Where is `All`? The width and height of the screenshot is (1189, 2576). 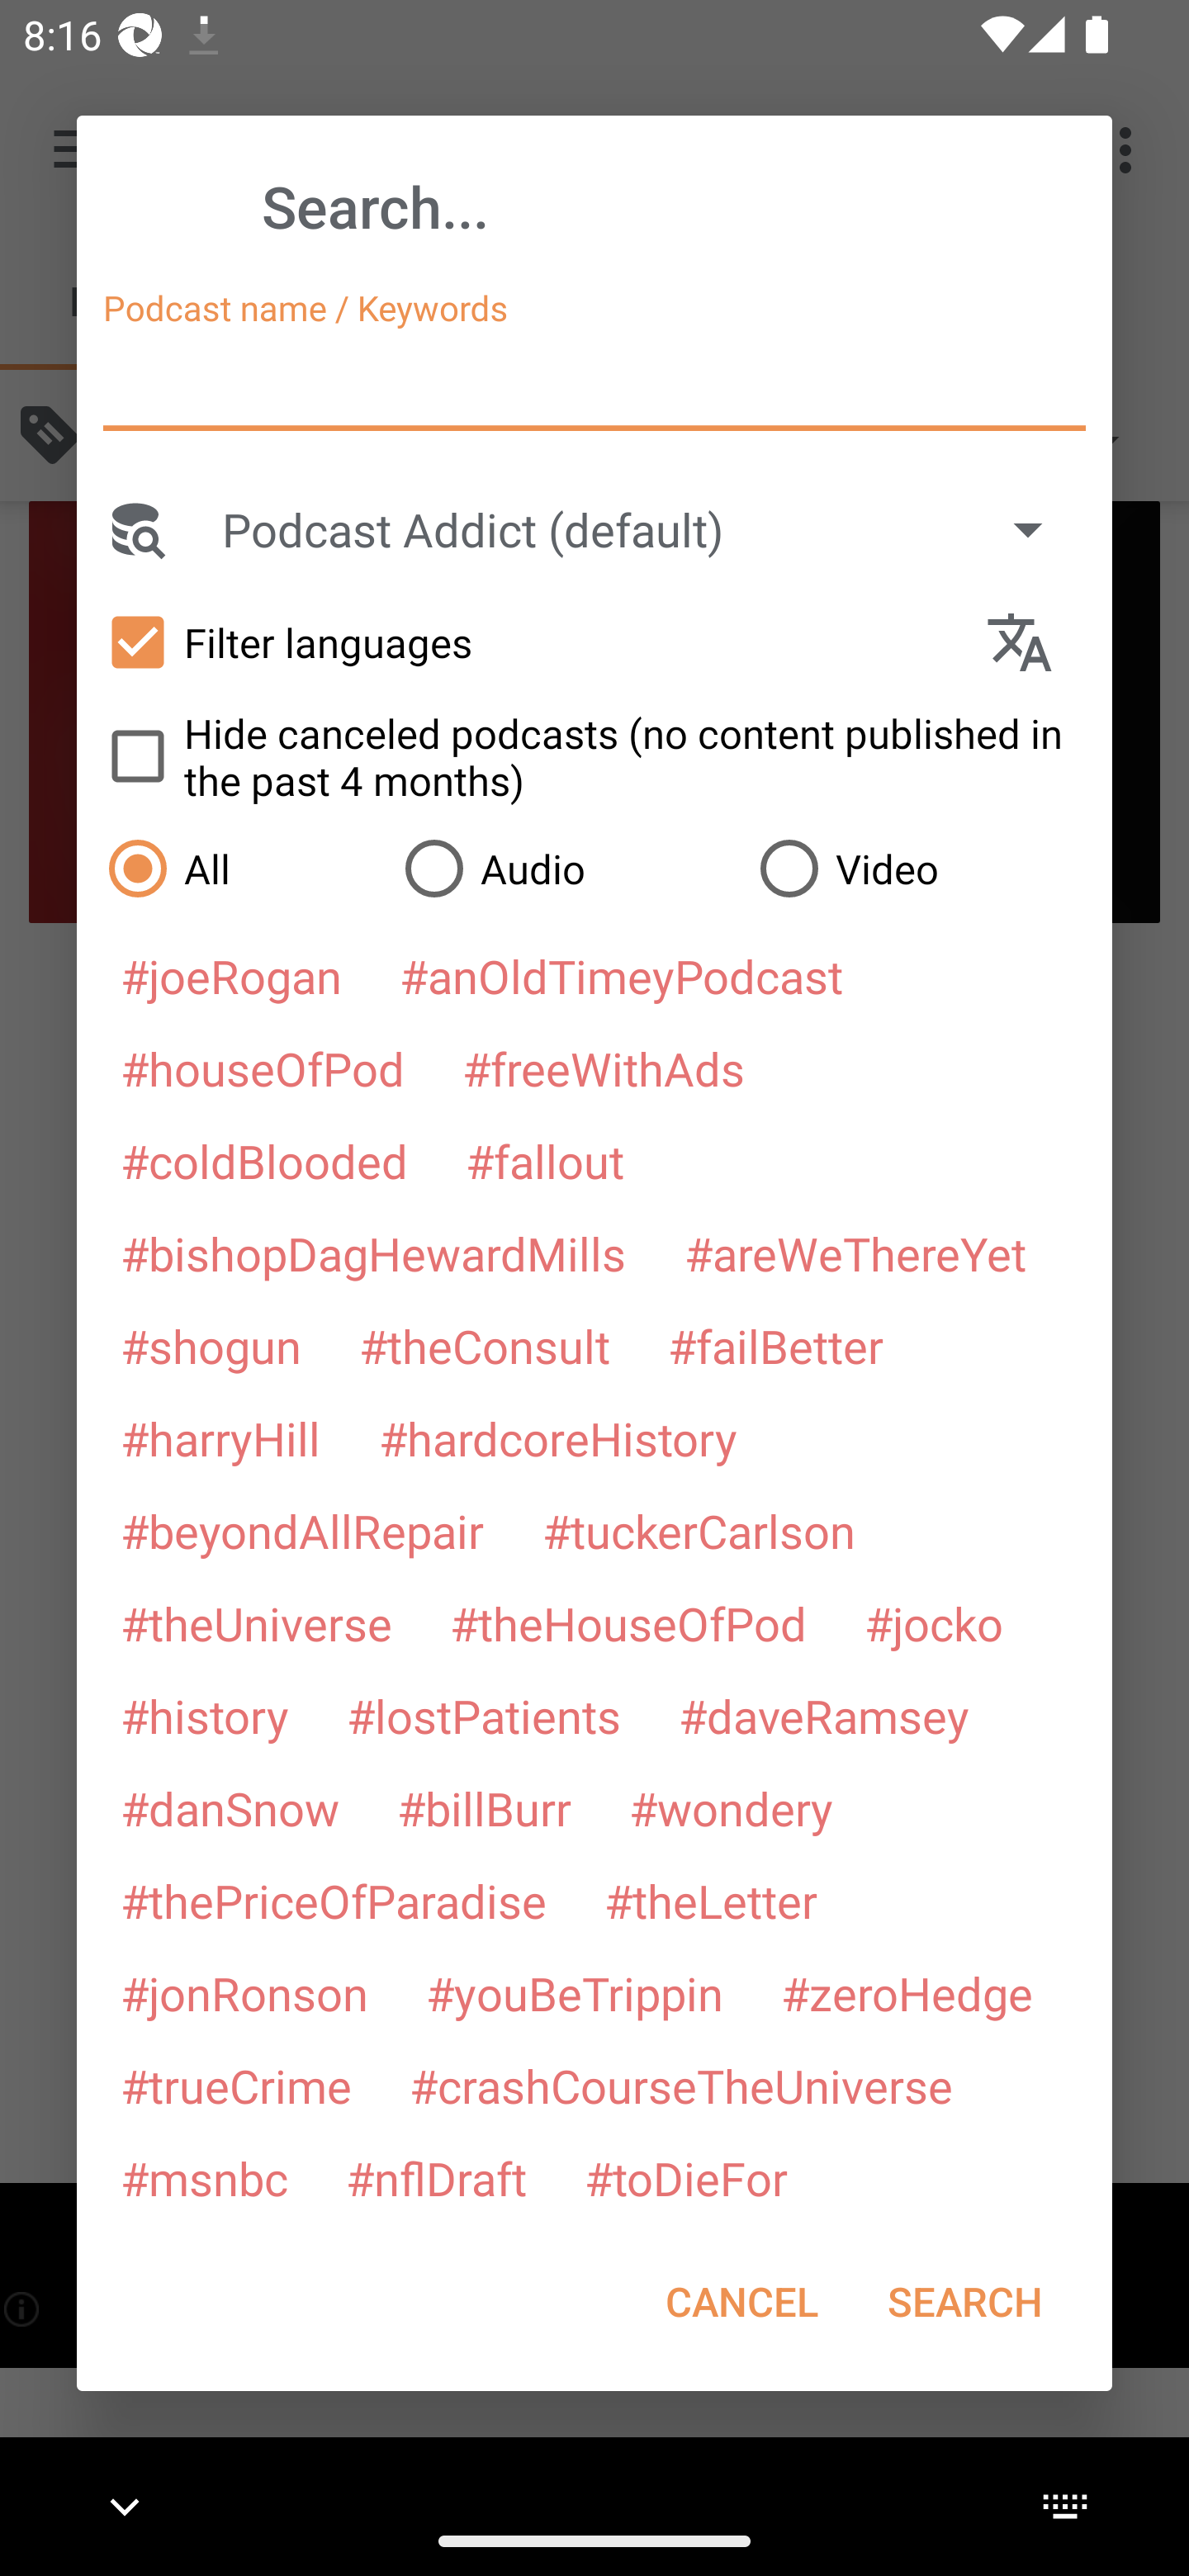 All is located at coordinates (239, 868).